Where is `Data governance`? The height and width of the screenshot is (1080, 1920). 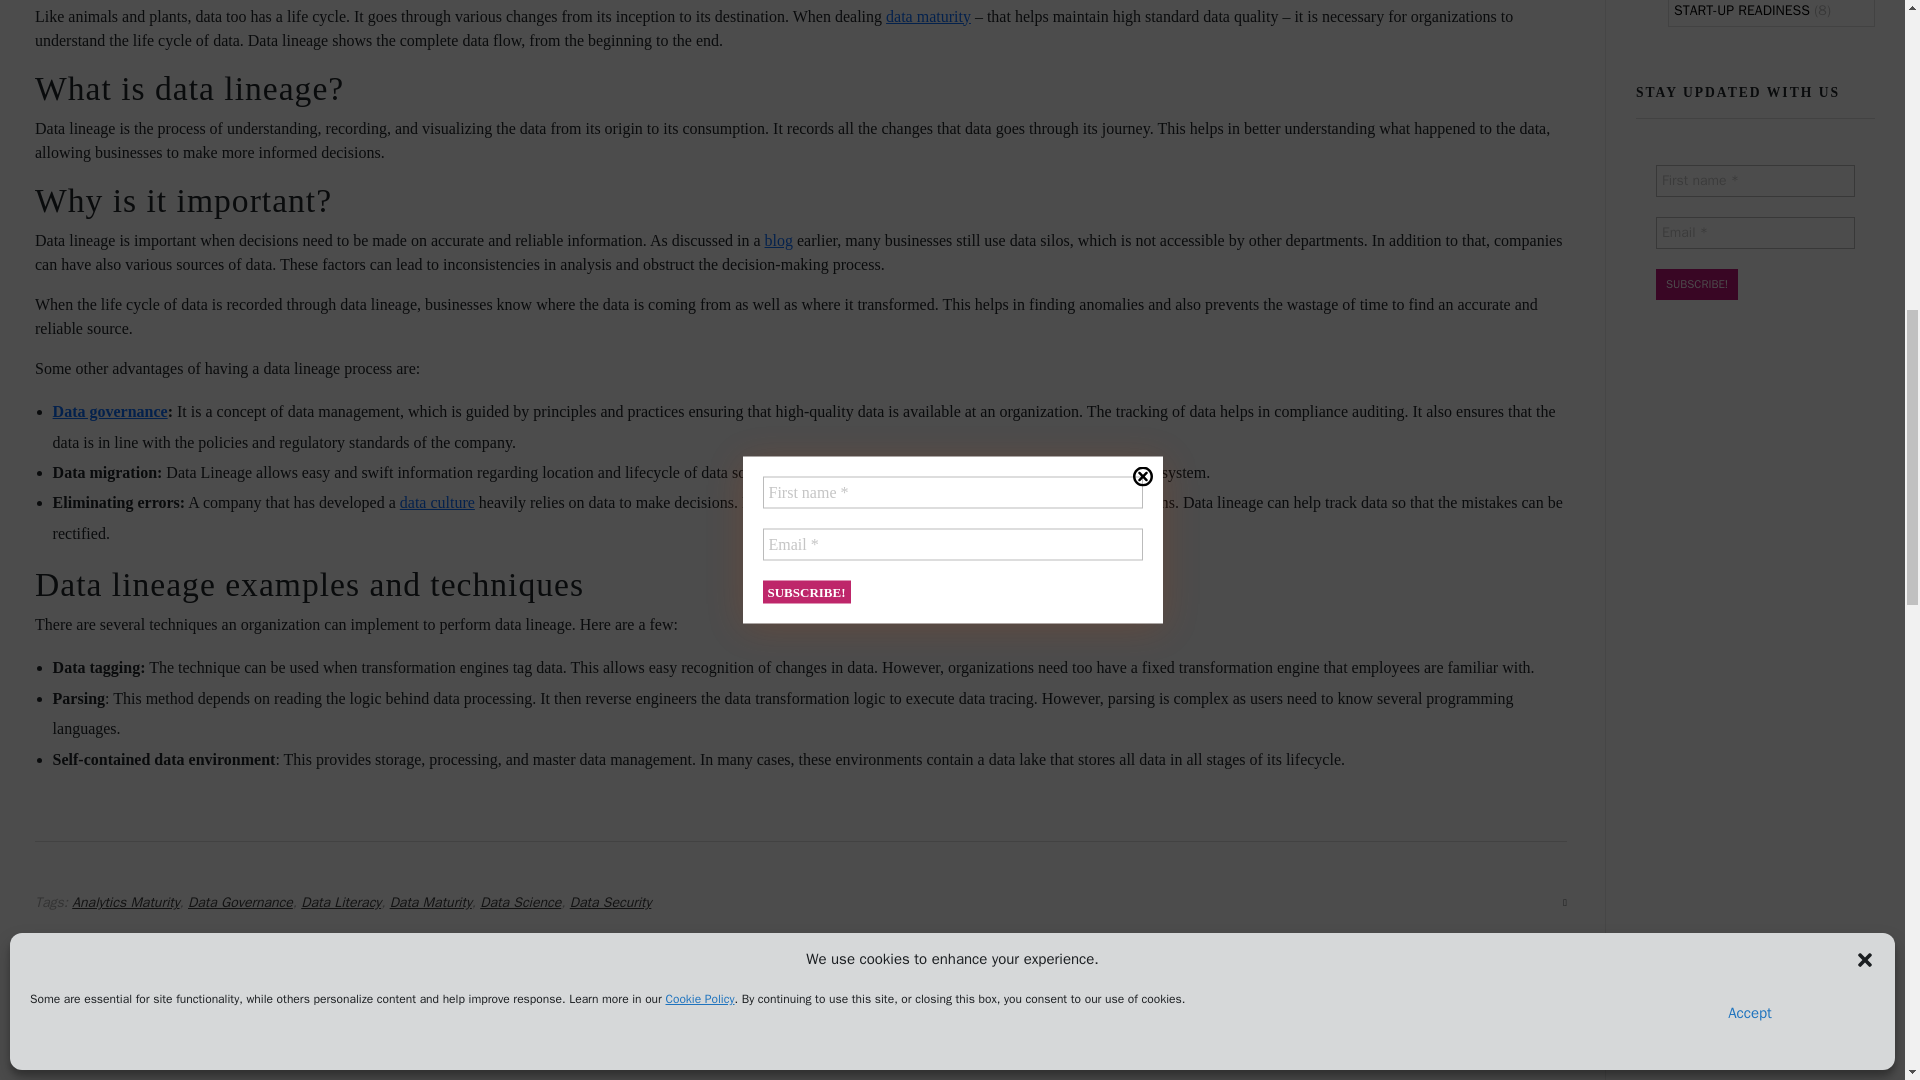
Data governance is located at coordinates (110, 411).